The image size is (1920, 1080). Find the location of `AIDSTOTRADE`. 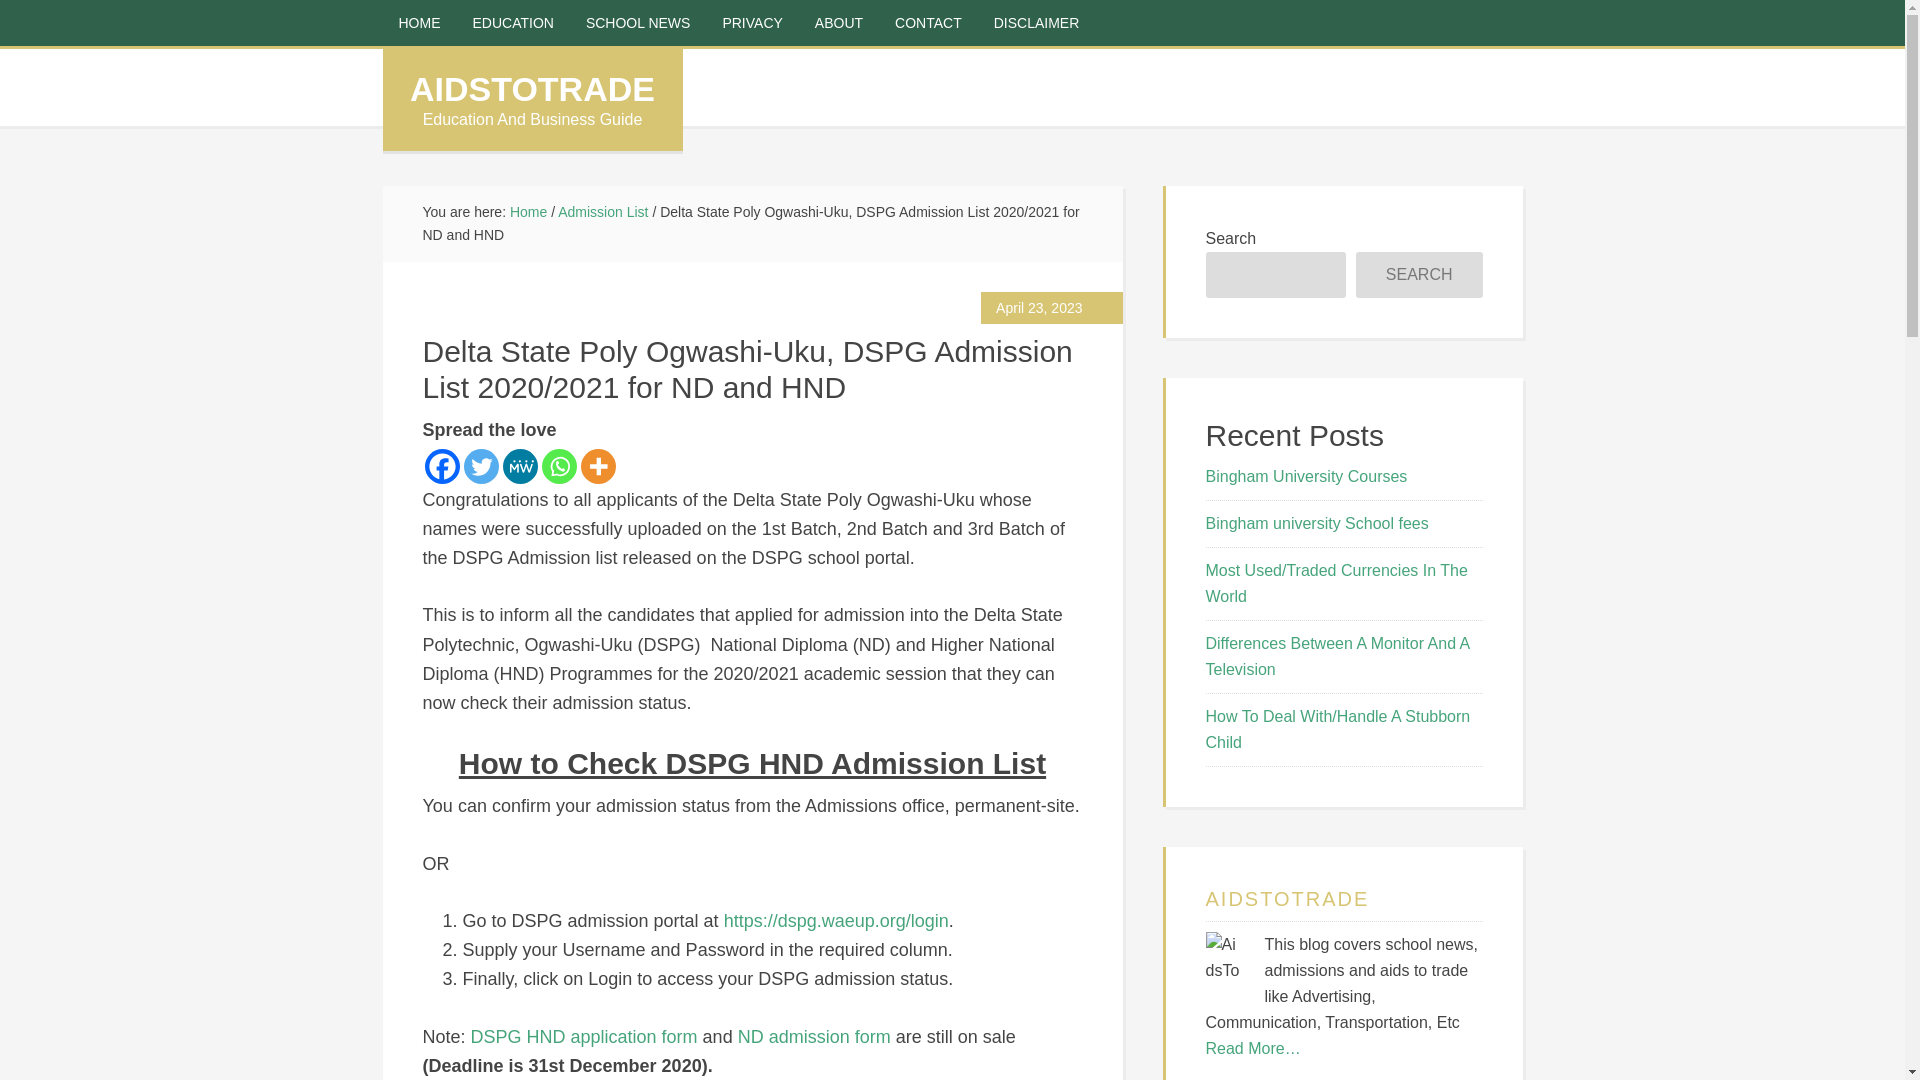

AIDSTOTRADE is located at coordinates (532, 89).